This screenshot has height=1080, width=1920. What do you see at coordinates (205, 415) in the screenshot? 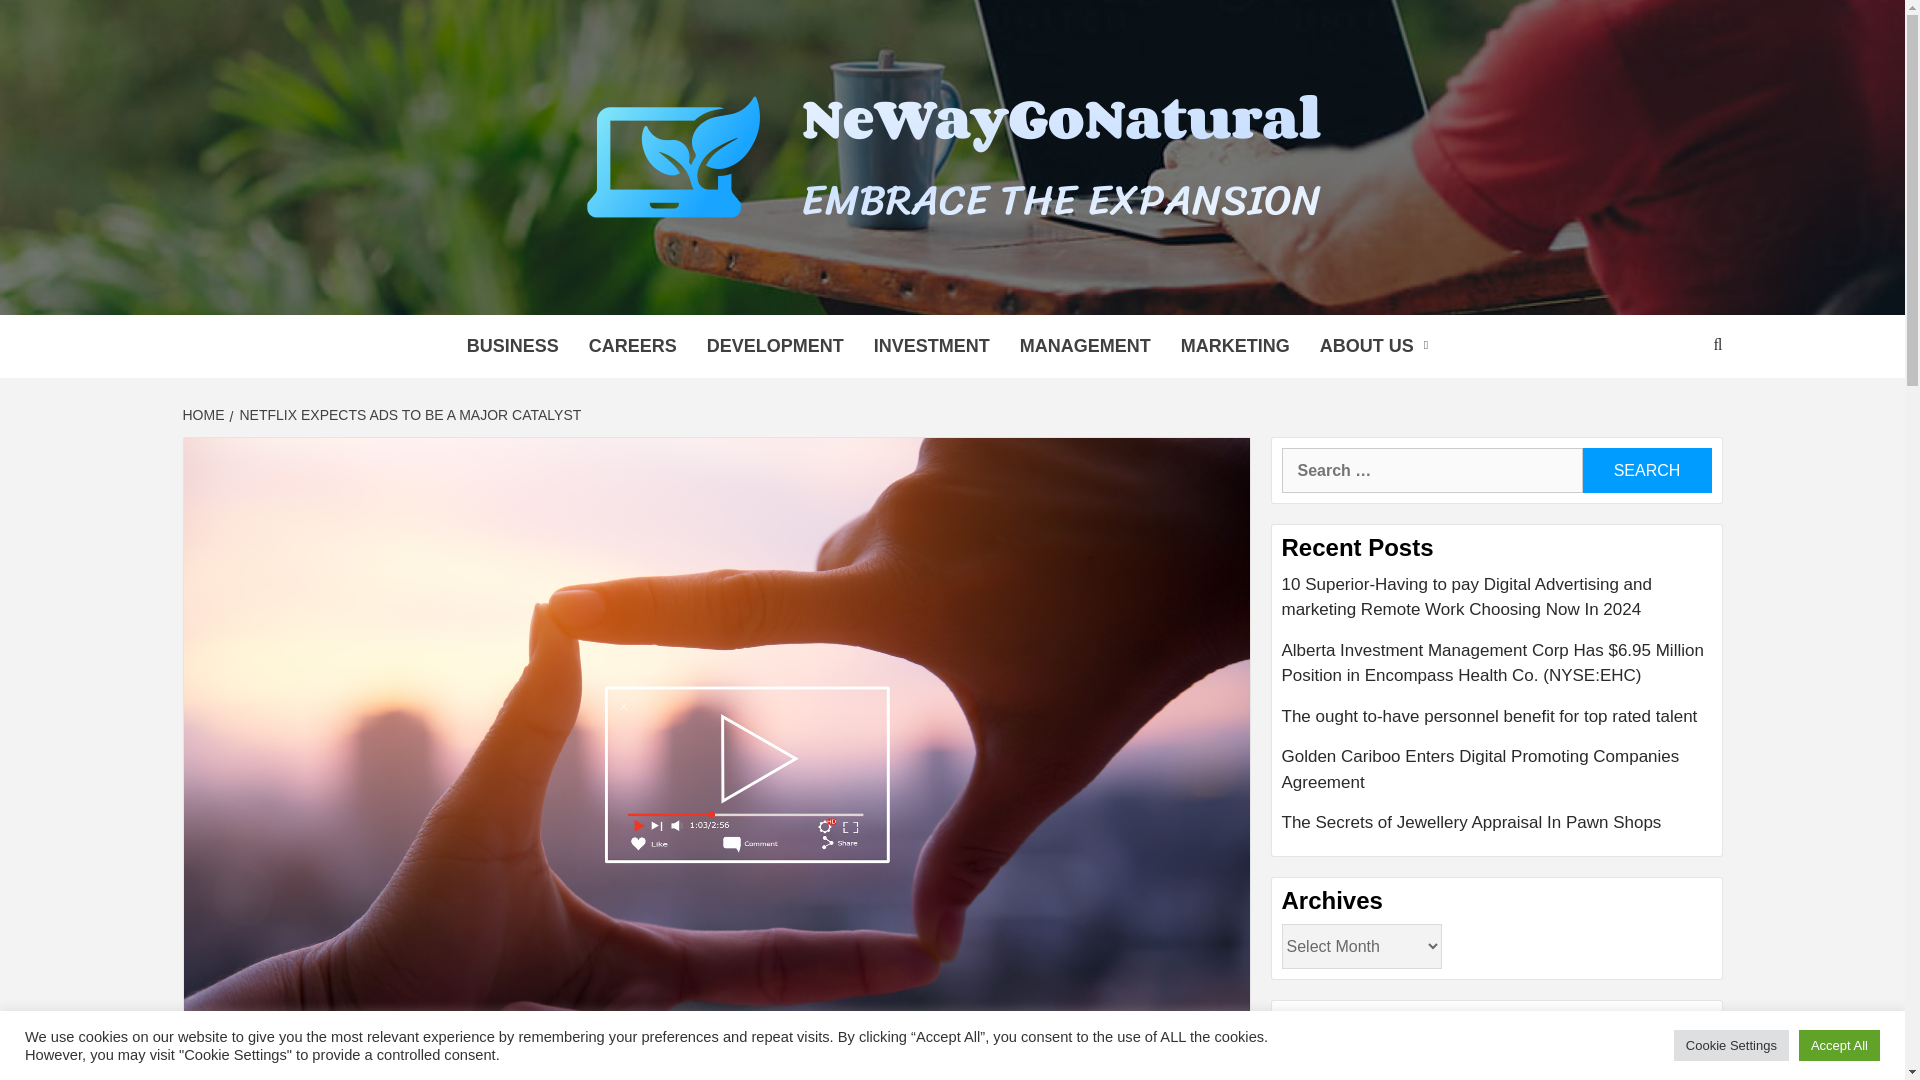
I see `HOME` at bounding box center [205, 415].